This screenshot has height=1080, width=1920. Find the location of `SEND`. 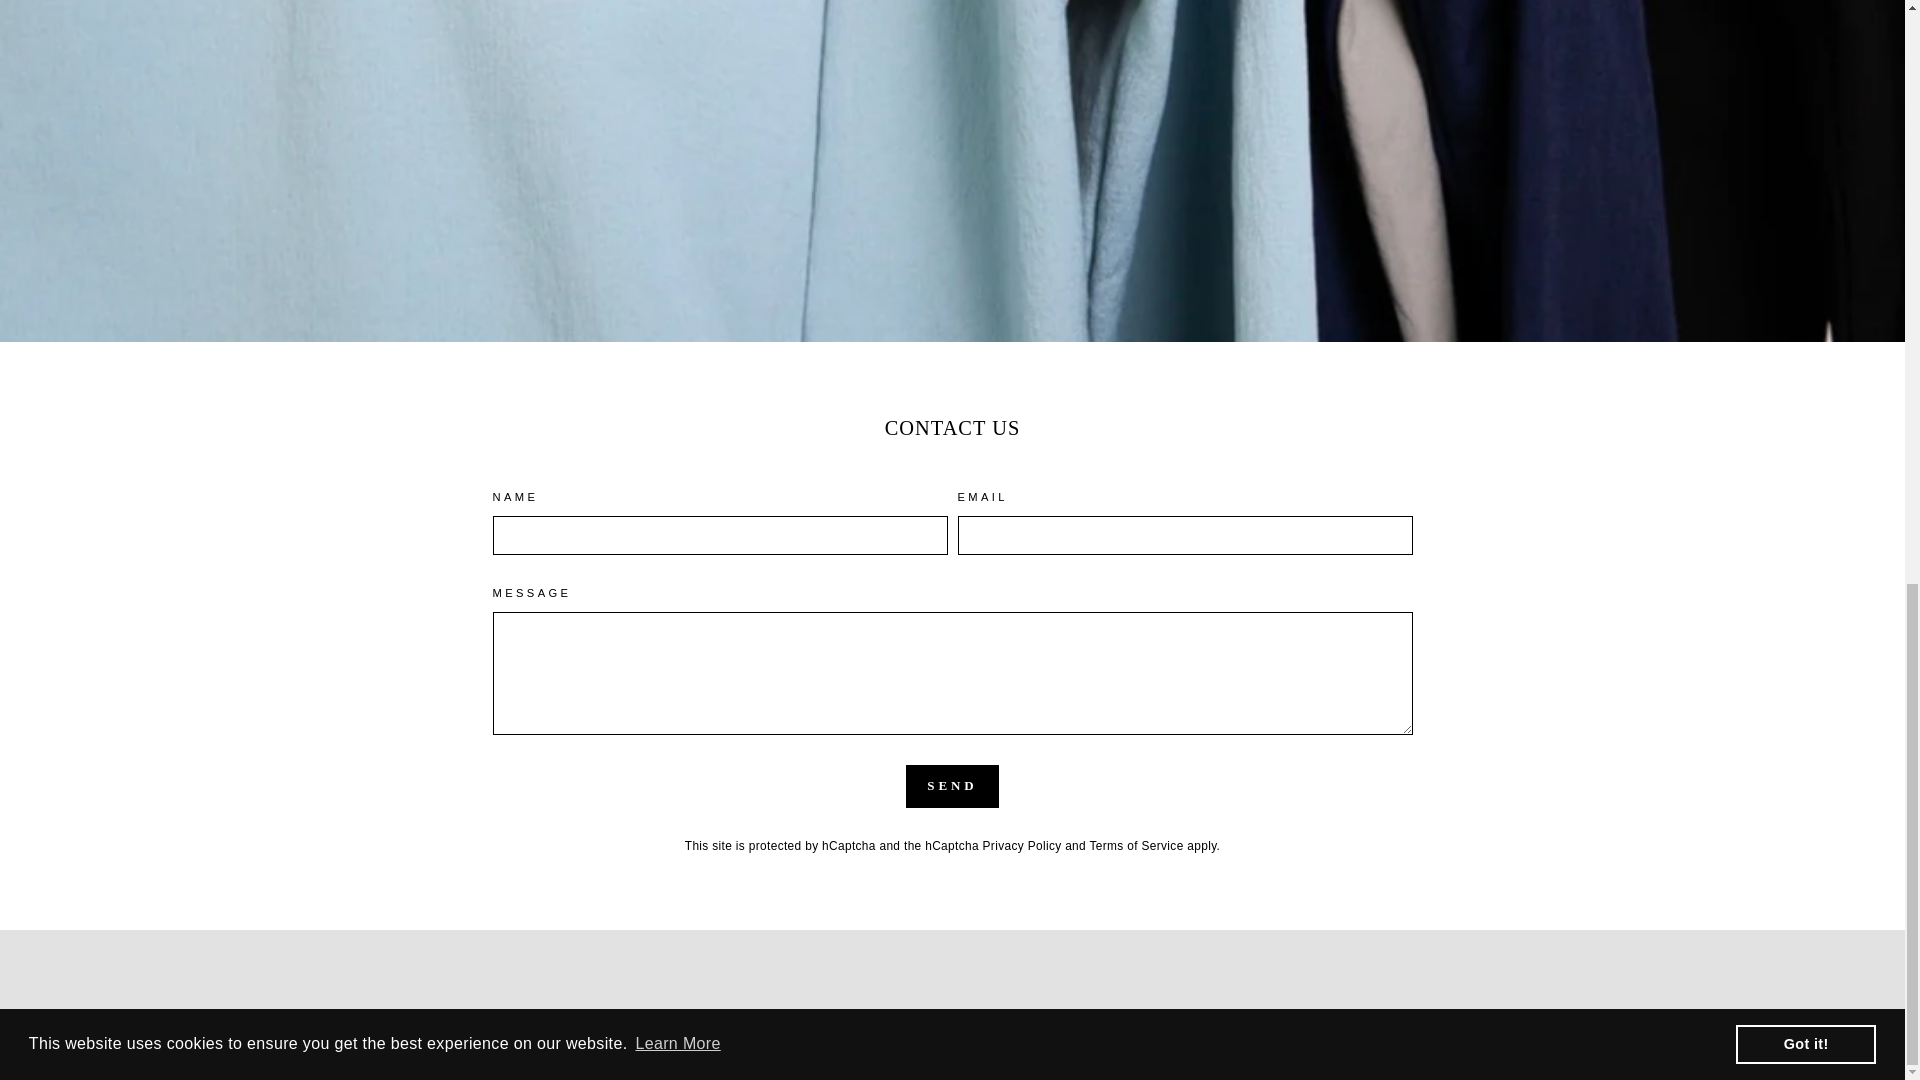

SEND is located at coordinates (952, 785).